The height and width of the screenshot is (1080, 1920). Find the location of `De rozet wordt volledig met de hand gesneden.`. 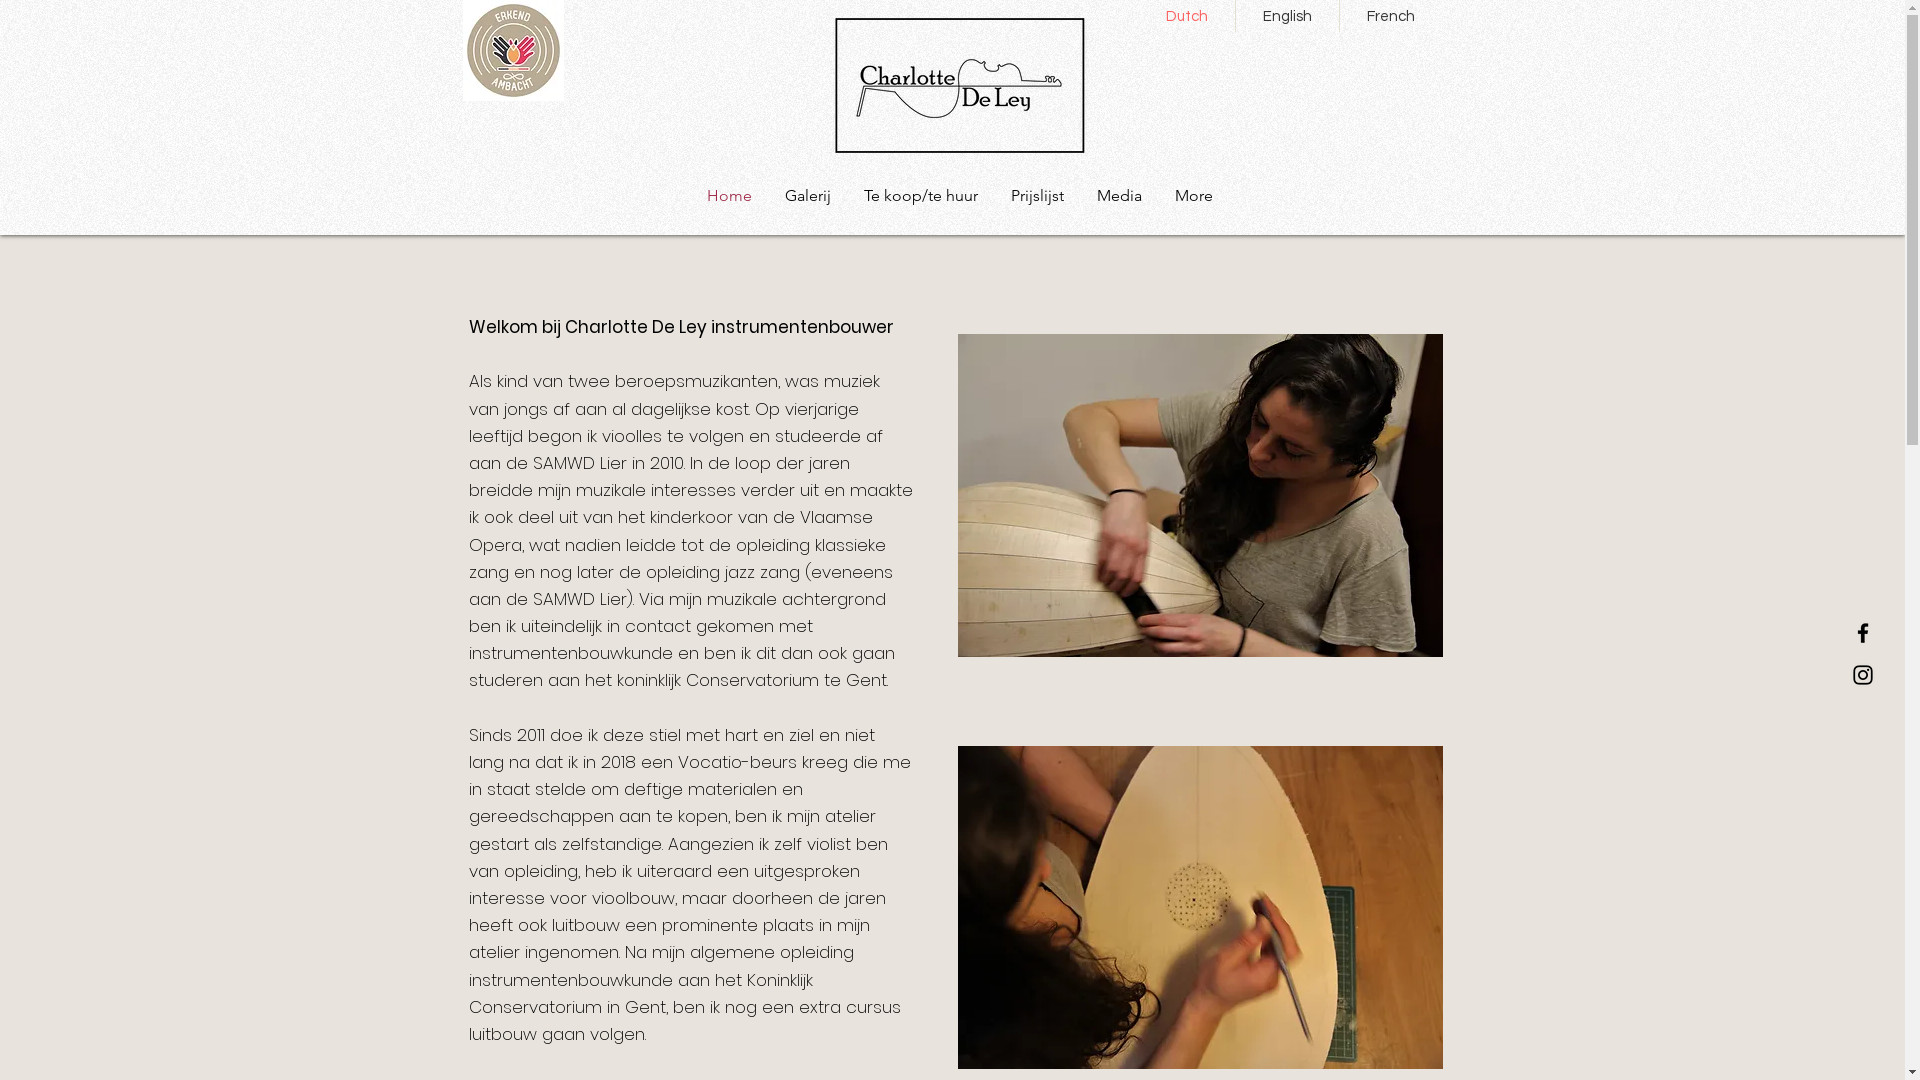

De rozet wordt volledig met de hand gesneden. is located at coordinates (1200, 908).